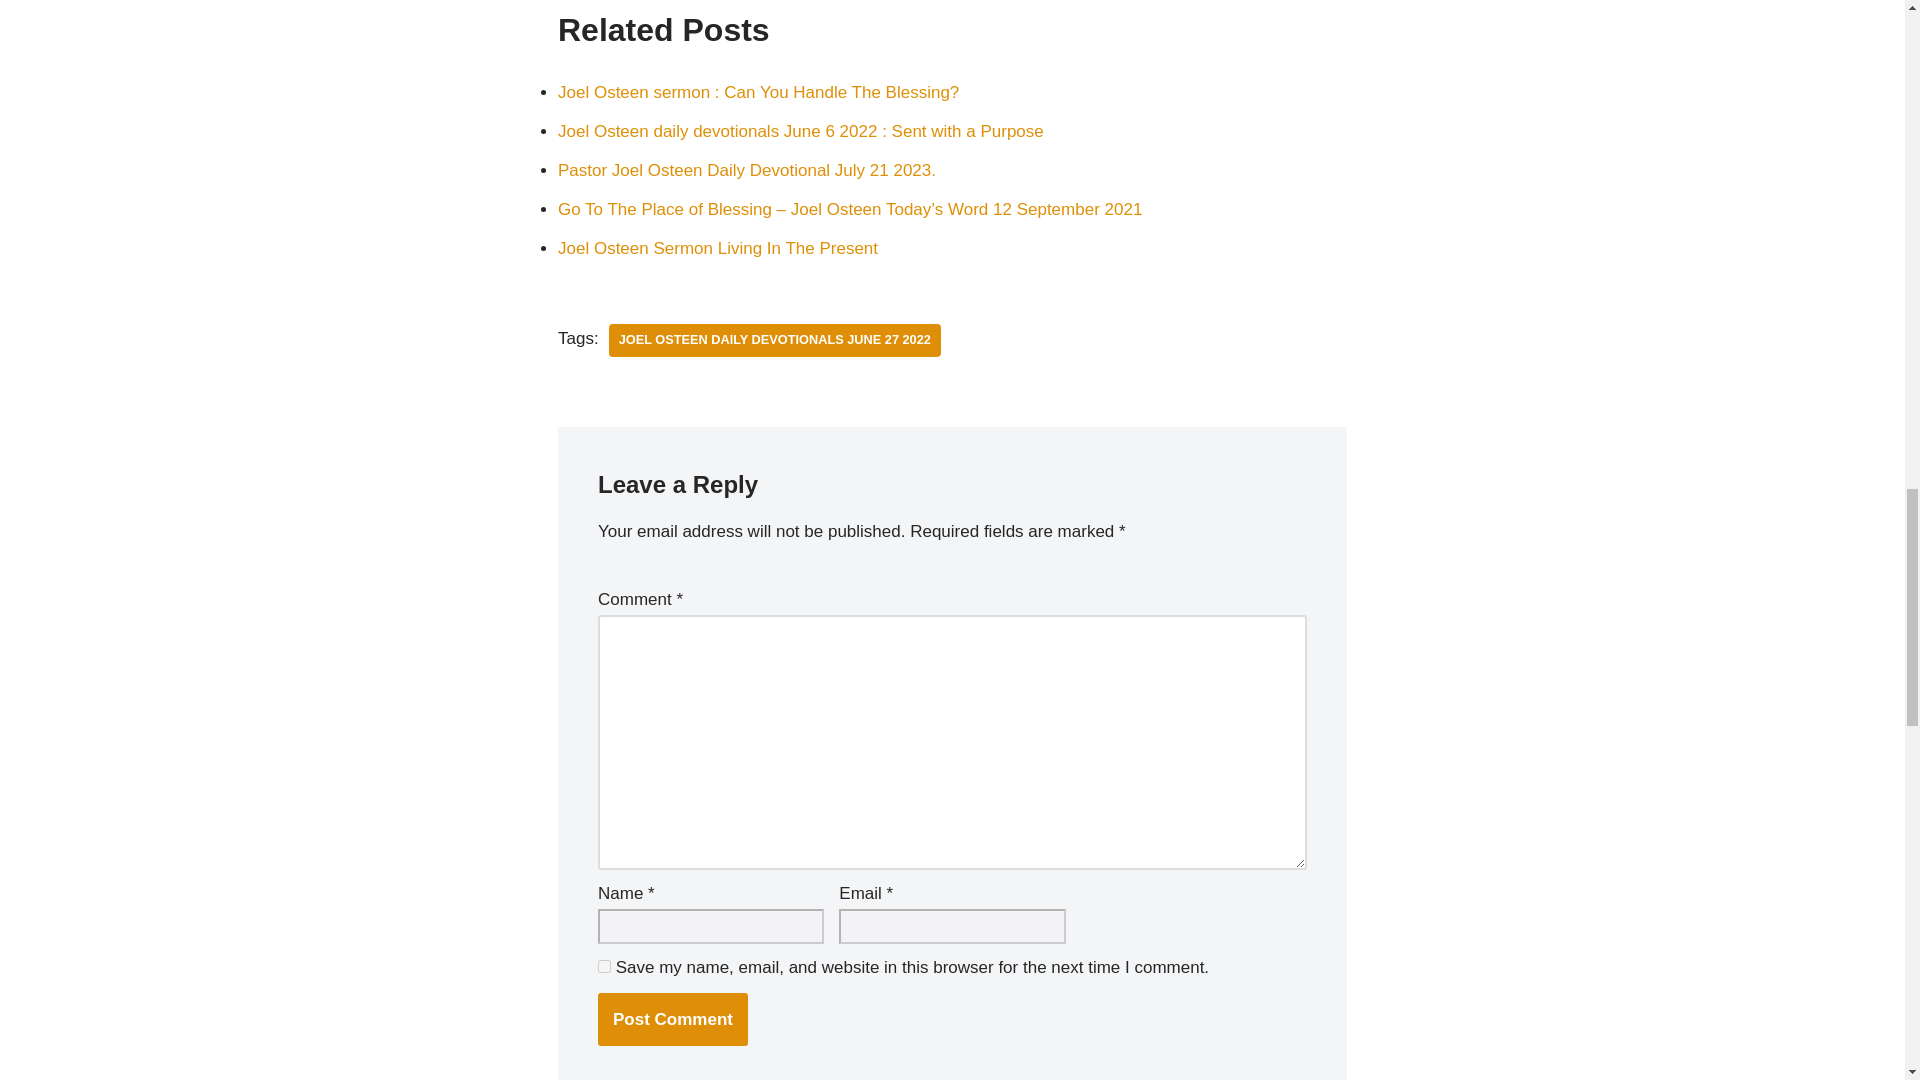  I want to click on Joel Osteen Sermon Living In The Present, so click(718, 248).